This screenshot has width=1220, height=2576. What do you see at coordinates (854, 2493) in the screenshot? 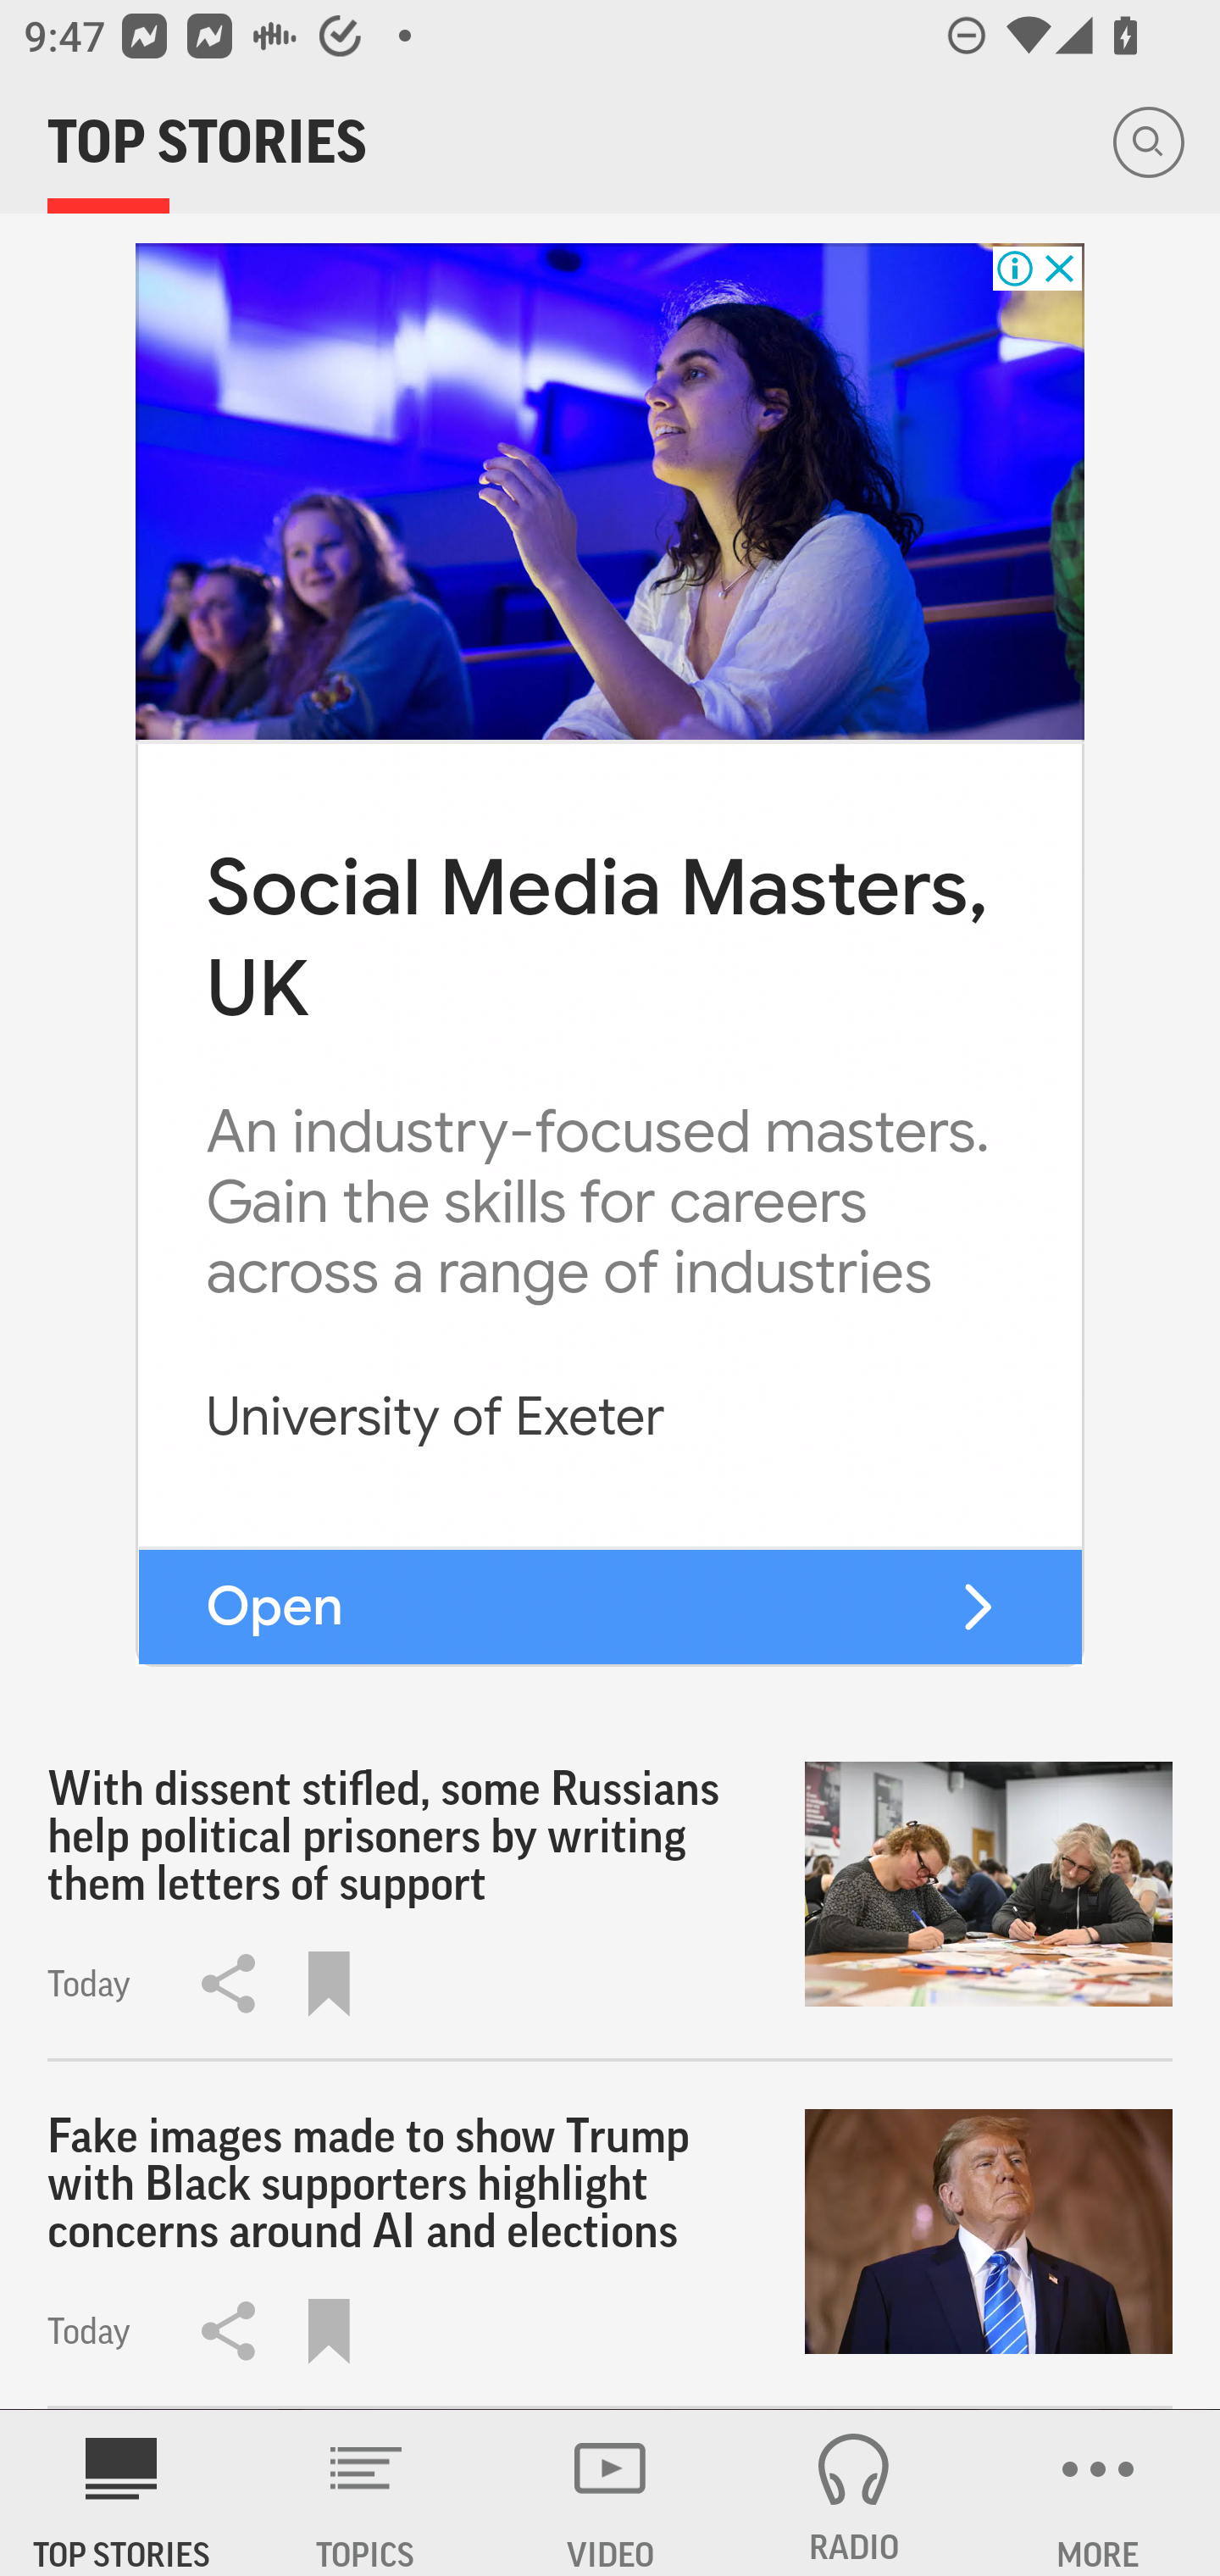
I see `RADIO` at bounding box center [854, 2493].